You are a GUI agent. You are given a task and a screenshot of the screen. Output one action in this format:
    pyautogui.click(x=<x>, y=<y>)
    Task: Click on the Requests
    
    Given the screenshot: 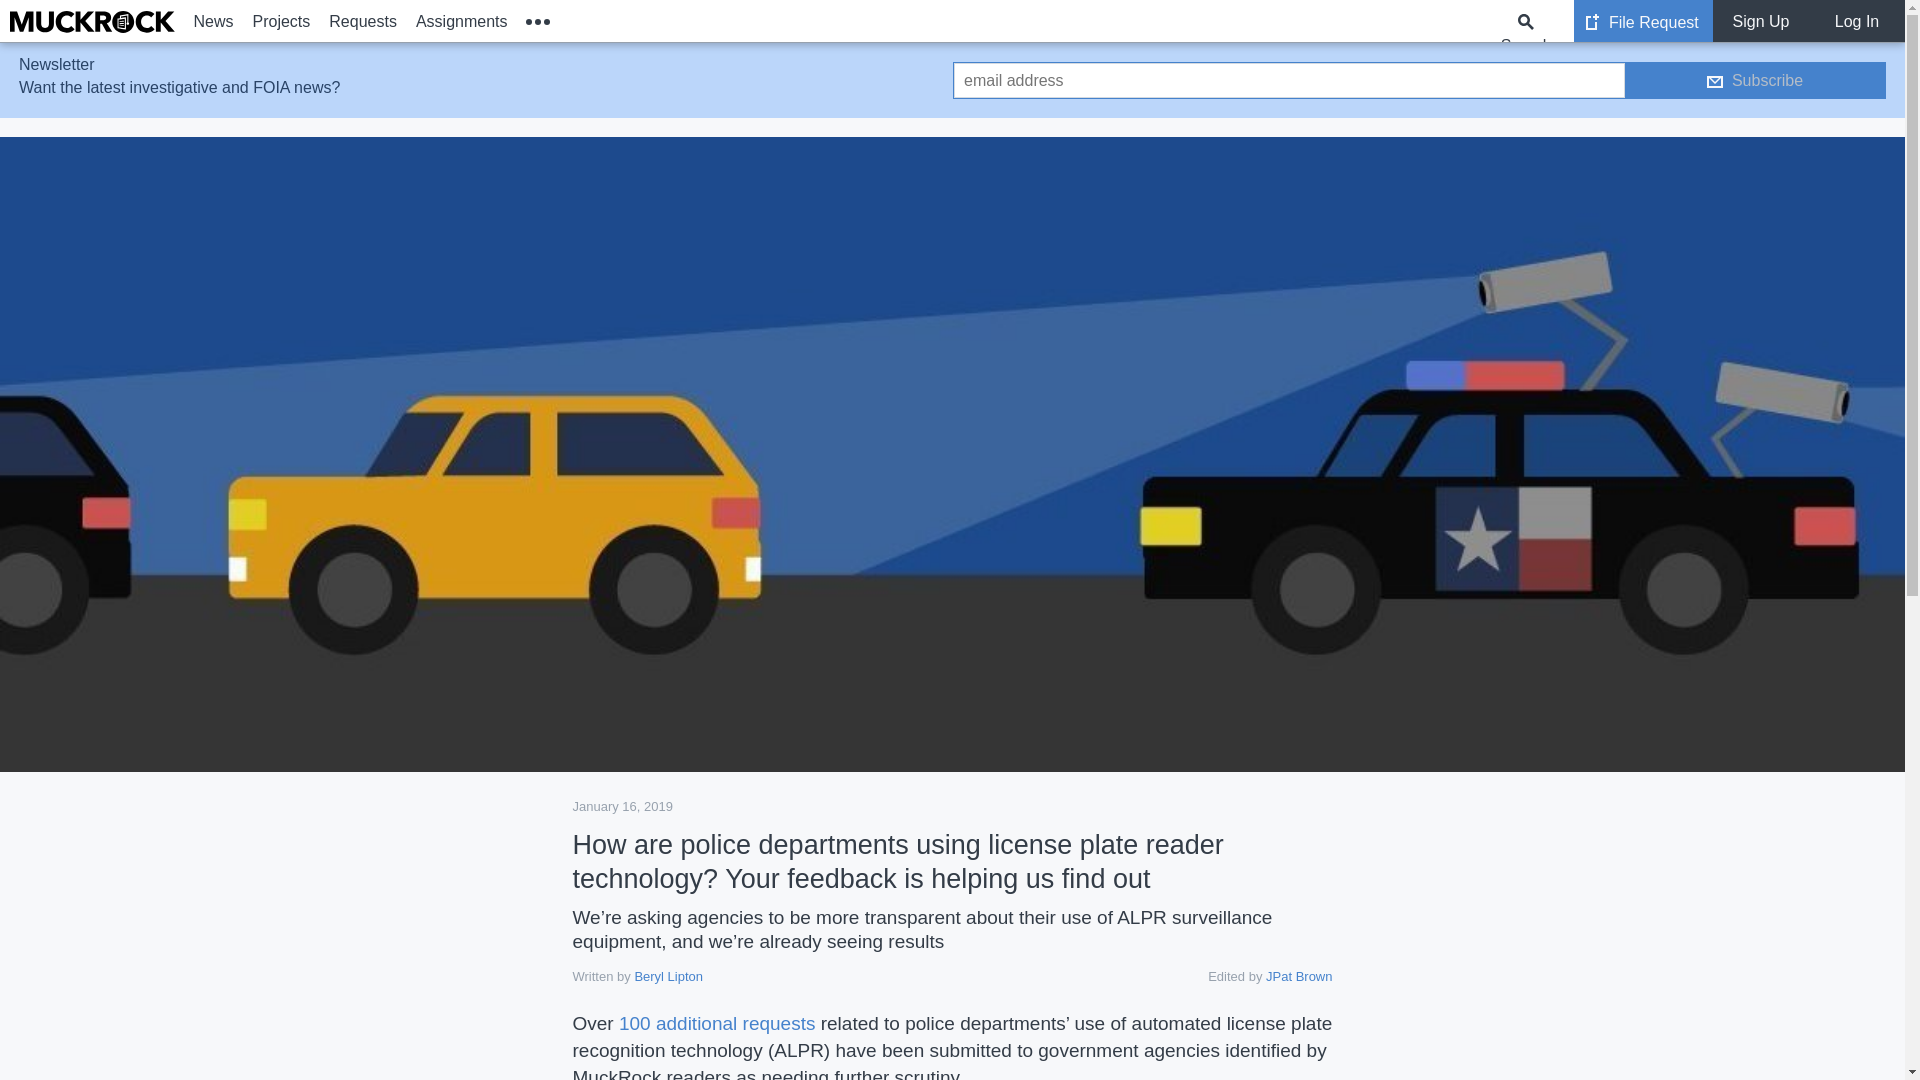 What is the action you would take?
    pyautogui.click(x=364, y=21)
    